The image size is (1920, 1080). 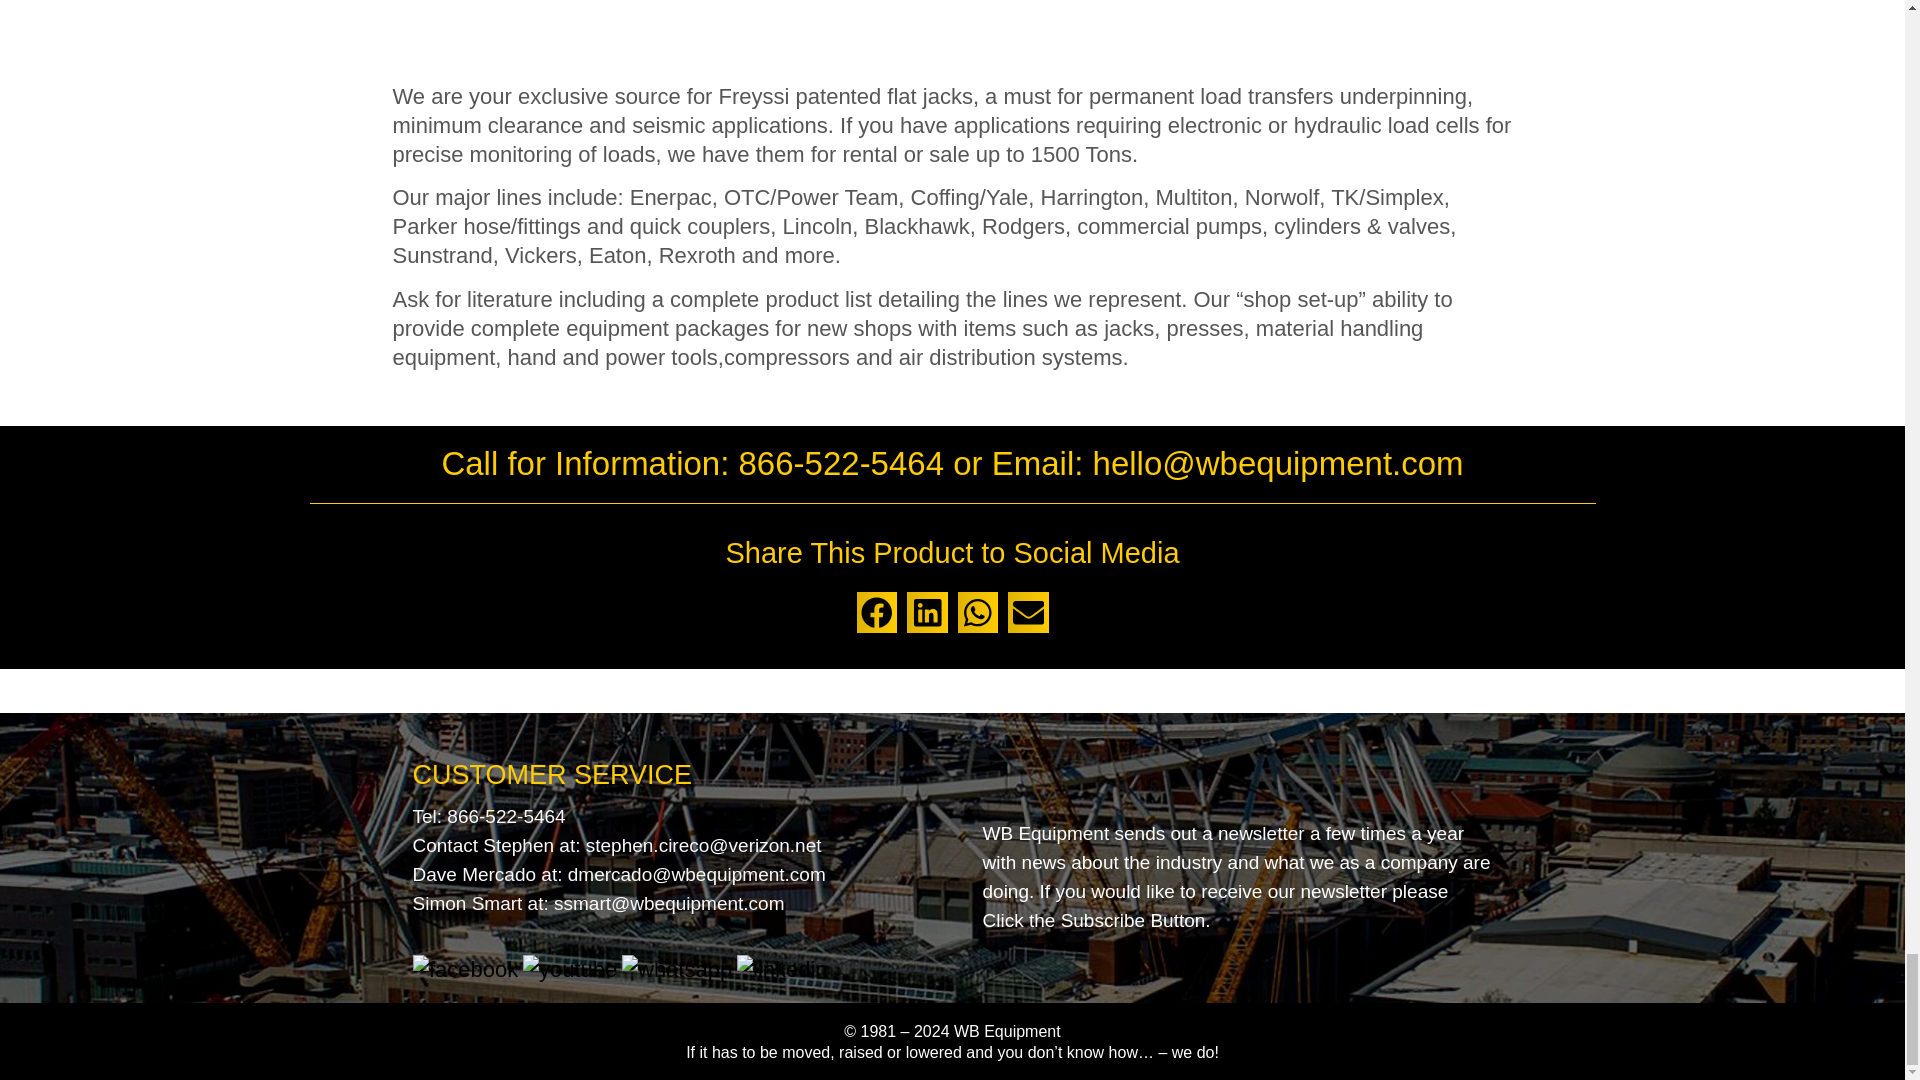 What do you see at coordinates (464, 968) in the screenshot?
I see `facebook` at bounding box center [464, 968].